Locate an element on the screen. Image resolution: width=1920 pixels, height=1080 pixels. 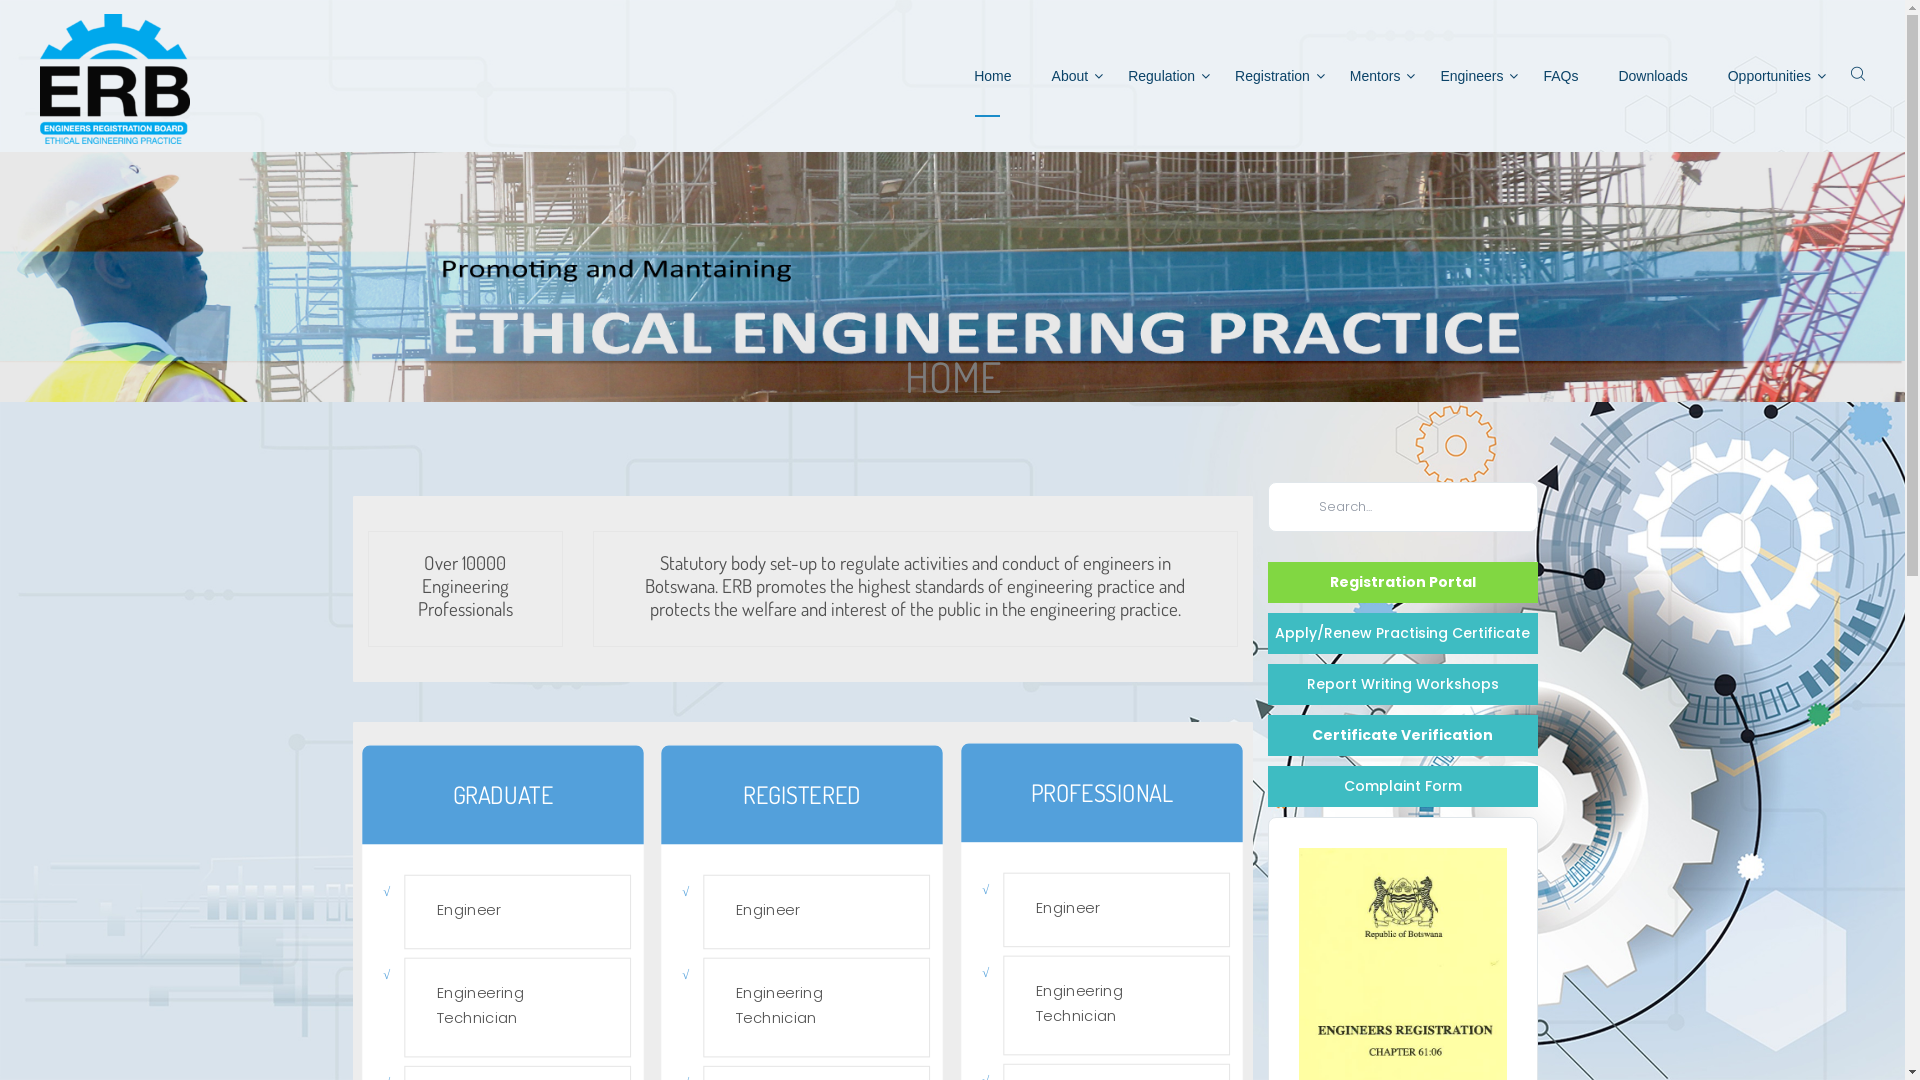
About is located at coordinates (1070, 76).